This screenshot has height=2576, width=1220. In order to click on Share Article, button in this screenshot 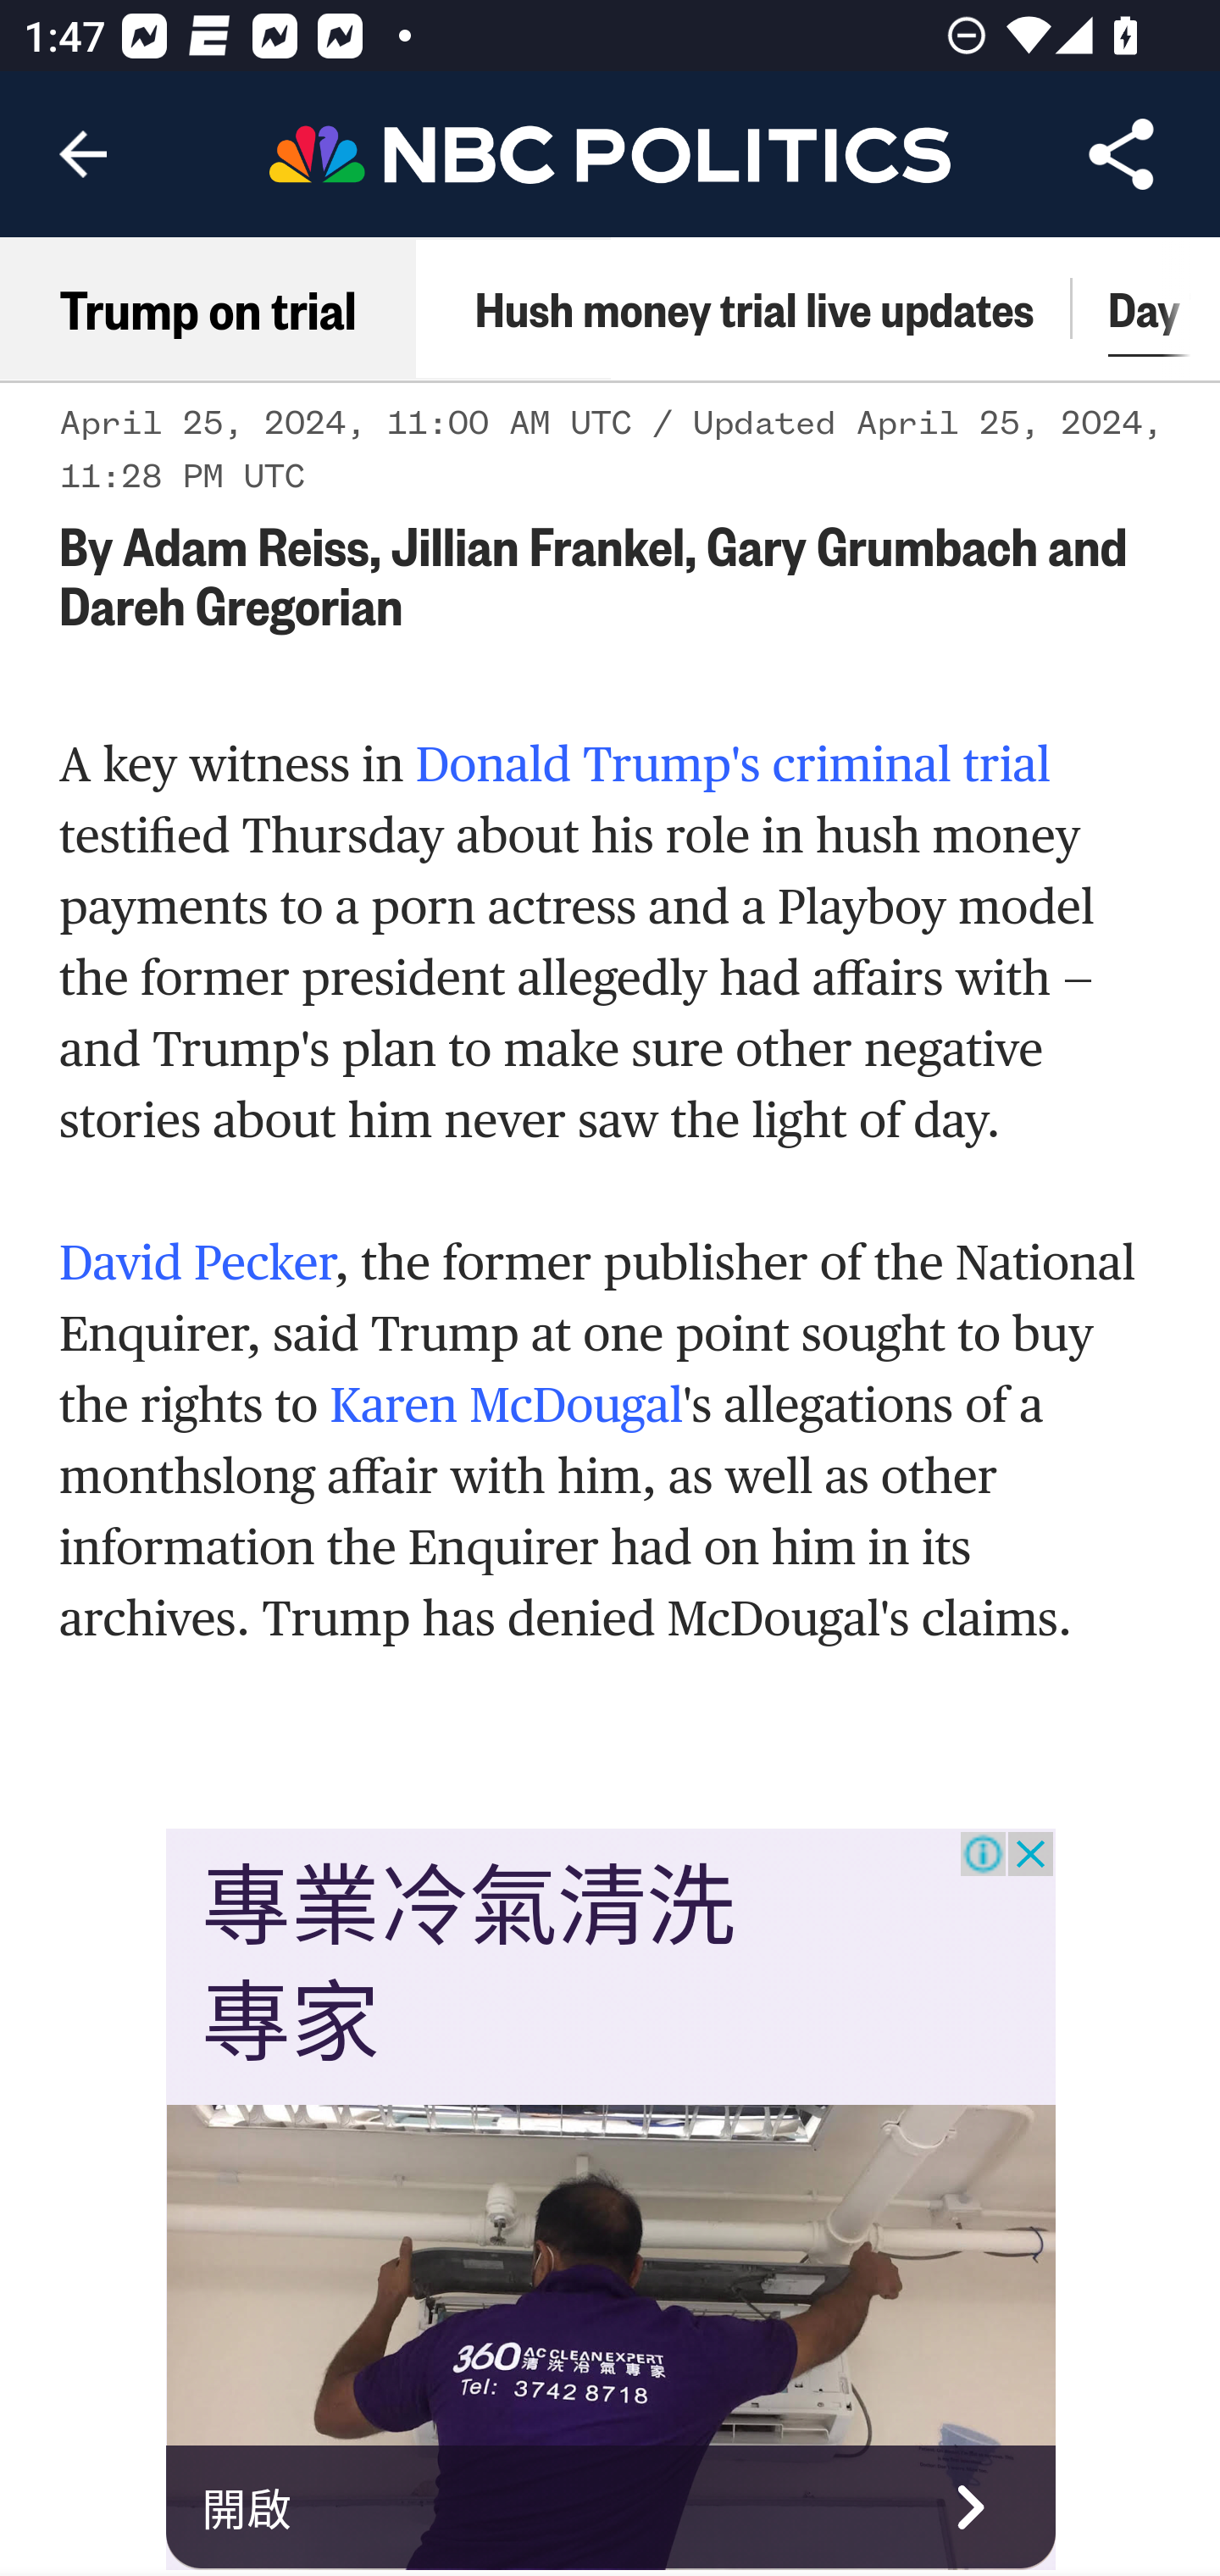, I will do `click(1122, 154)`.